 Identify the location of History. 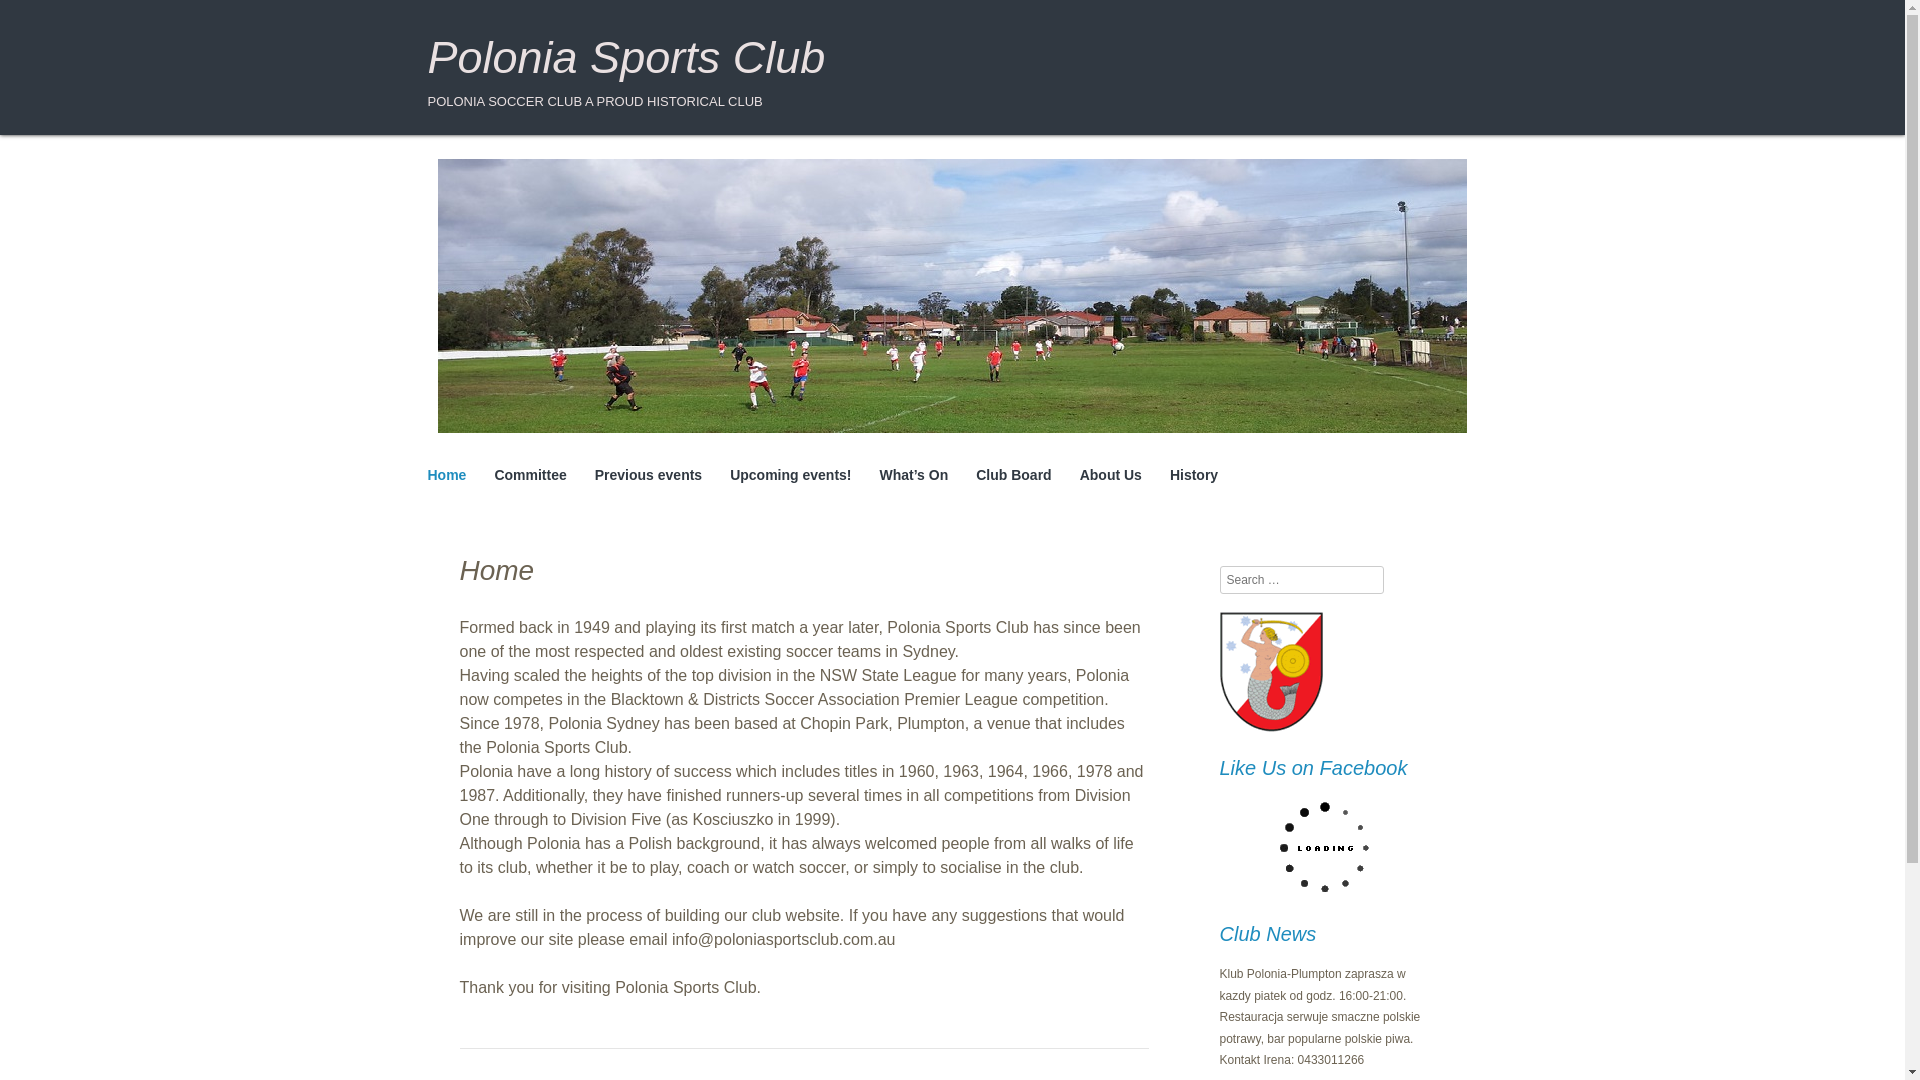
(1193, 476).